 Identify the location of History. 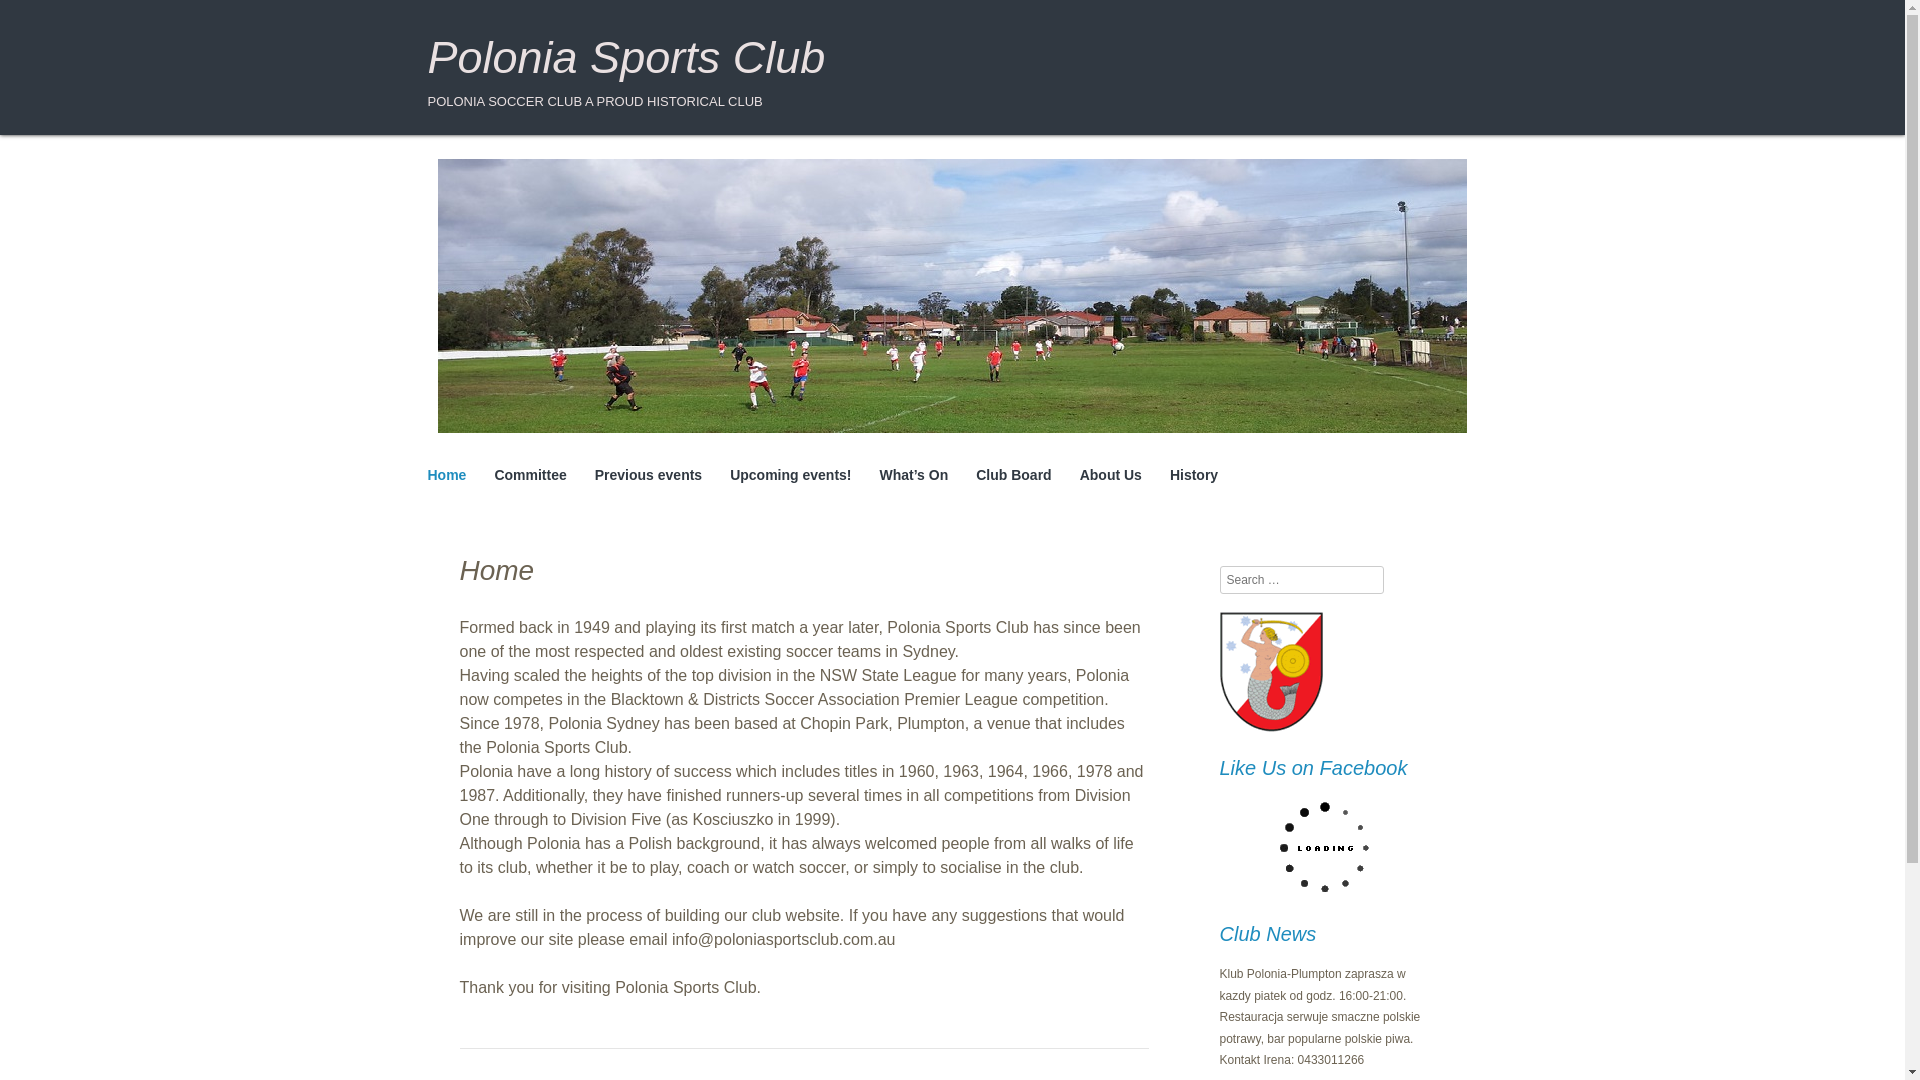
(1193, 476).